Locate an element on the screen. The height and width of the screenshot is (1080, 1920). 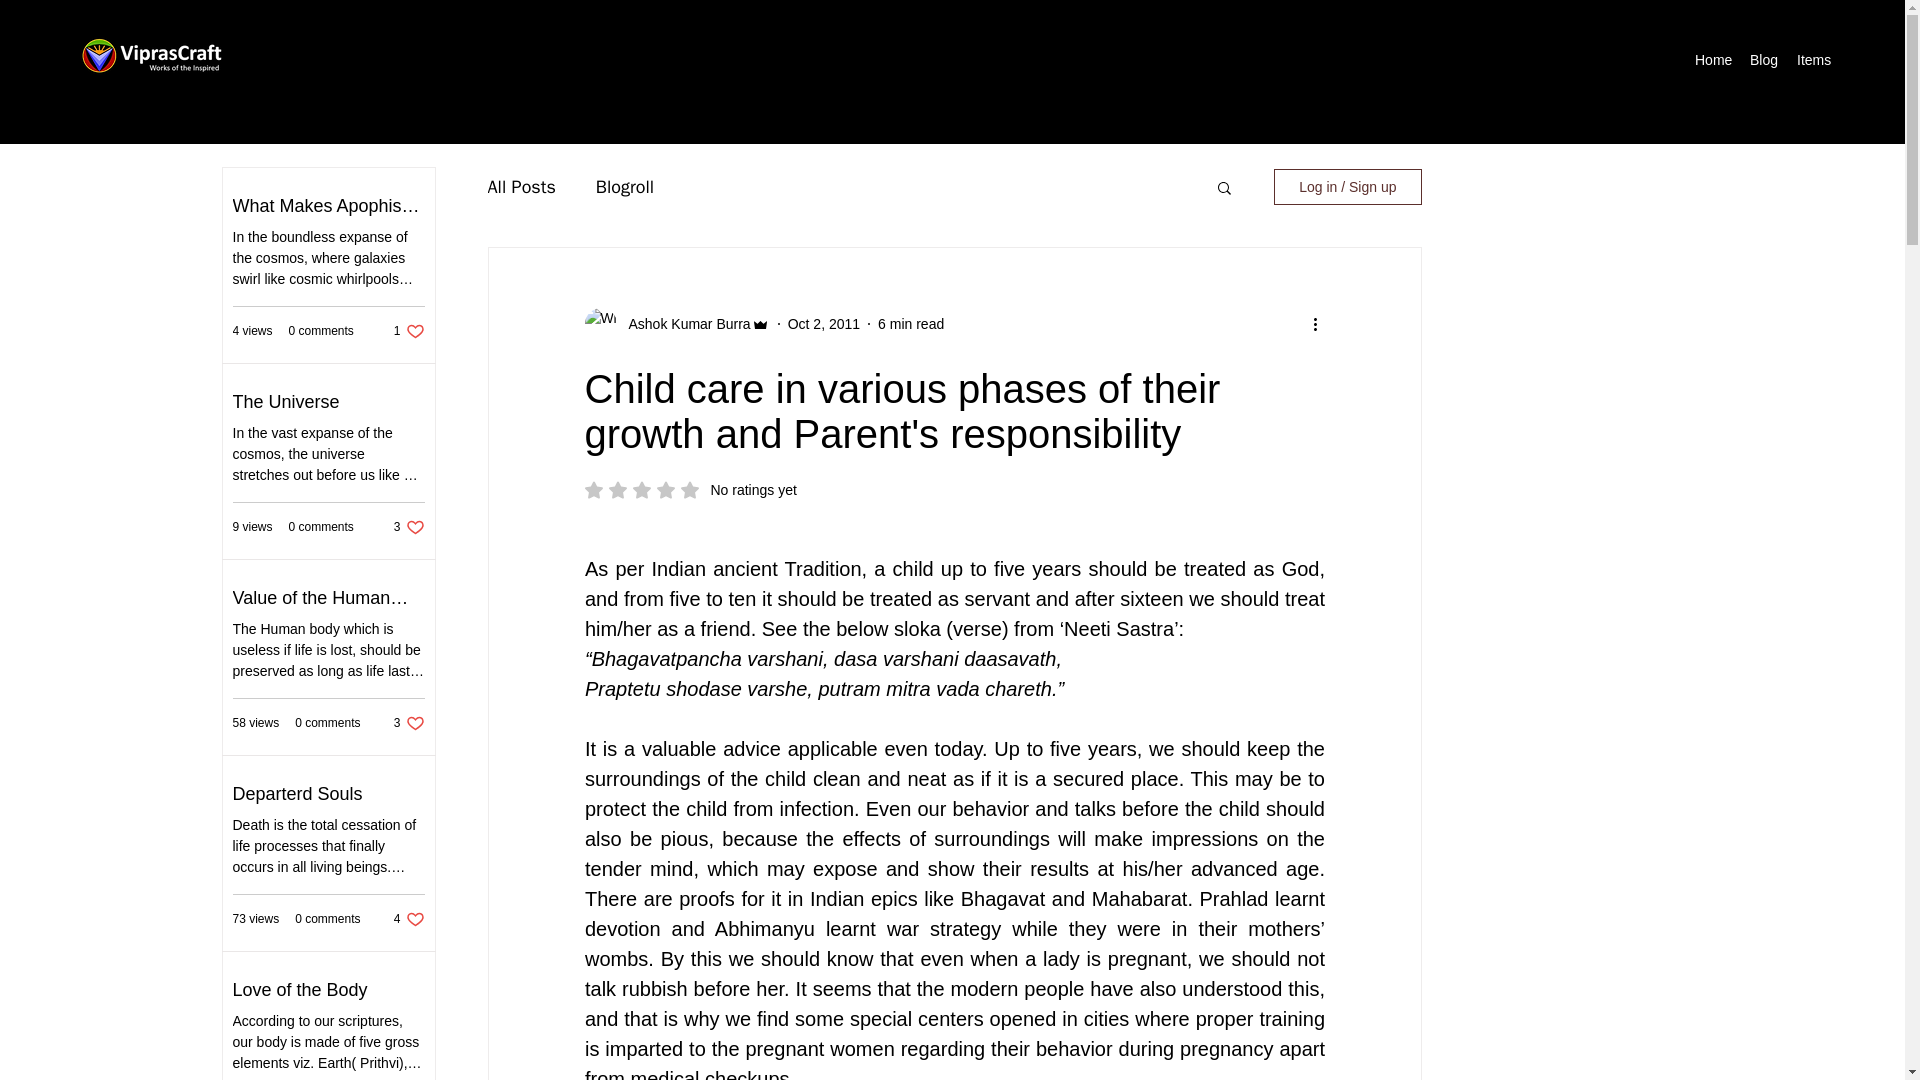
Oct 2, 2011 is located at coordinates (522, 186).